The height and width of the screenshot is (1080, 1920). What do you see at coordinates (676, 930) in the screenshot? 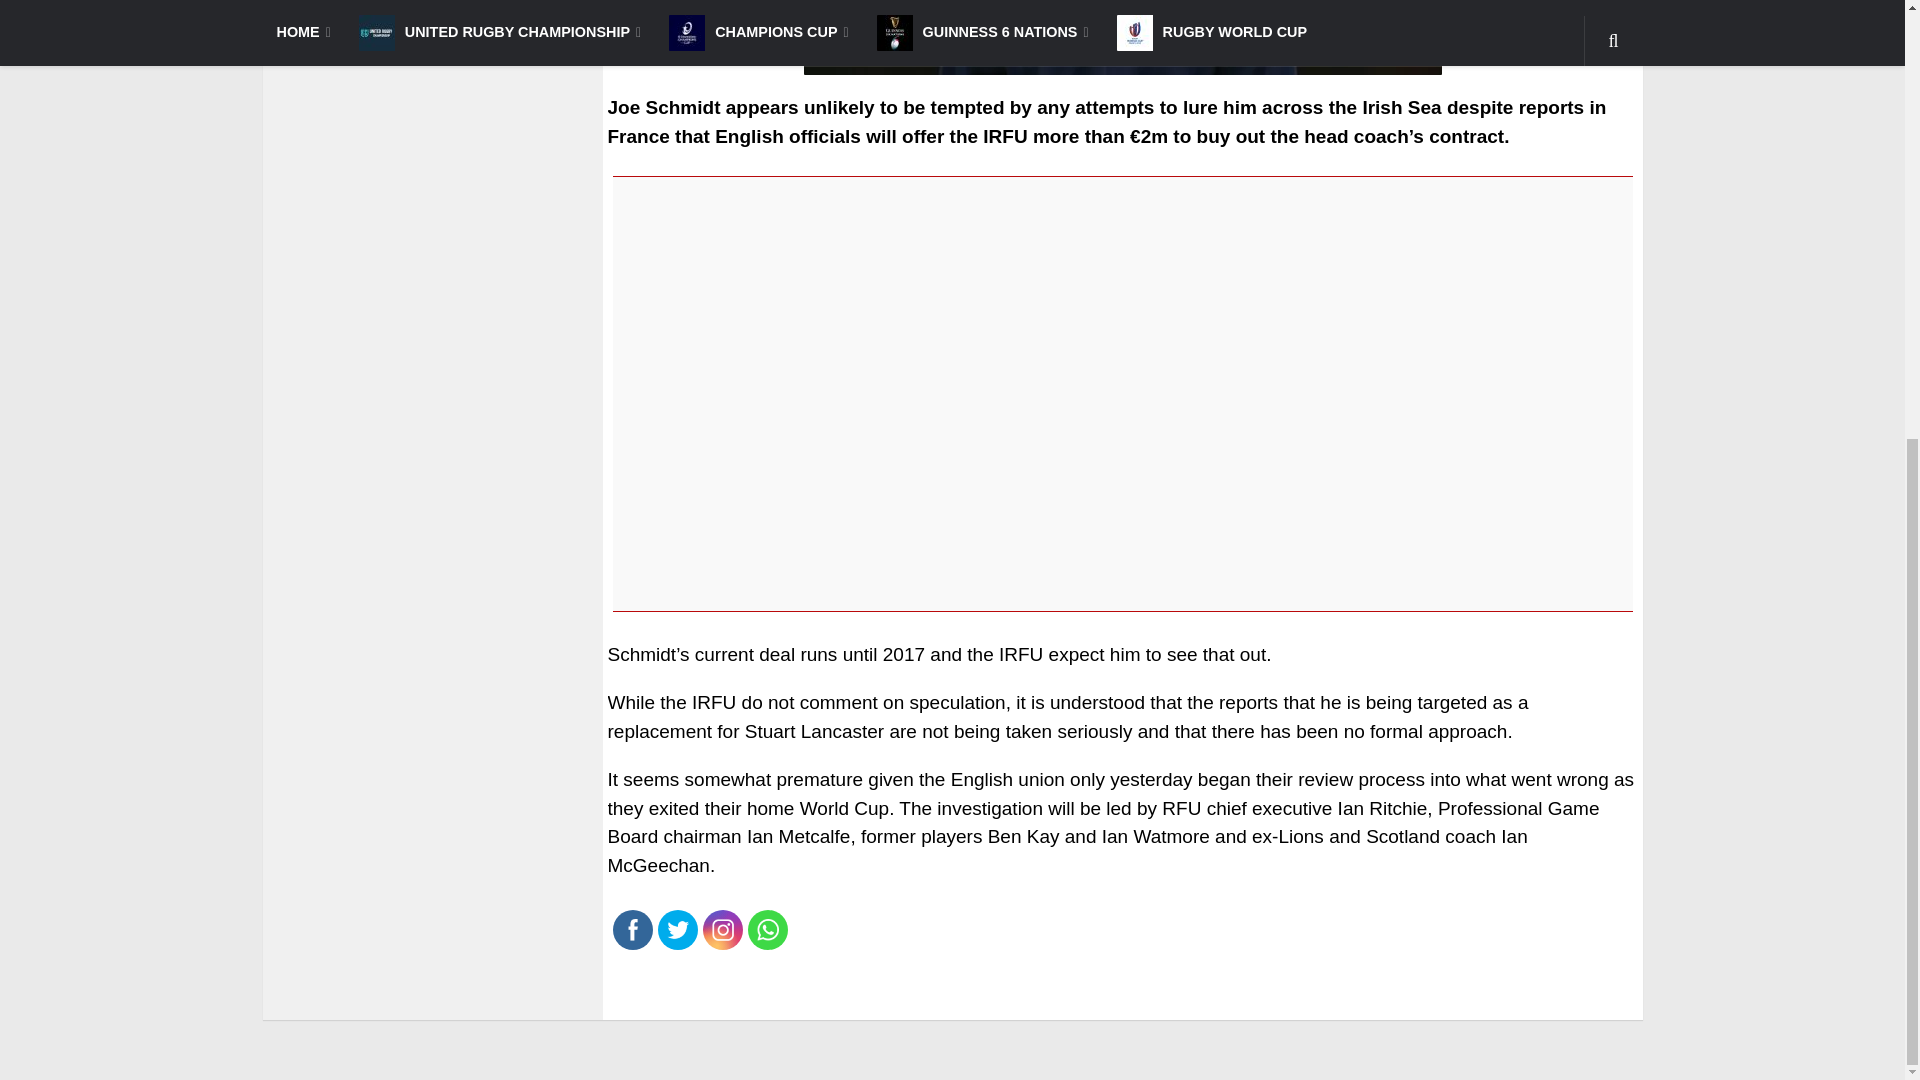
I see `Twitter` at bounding box center [676, 930].